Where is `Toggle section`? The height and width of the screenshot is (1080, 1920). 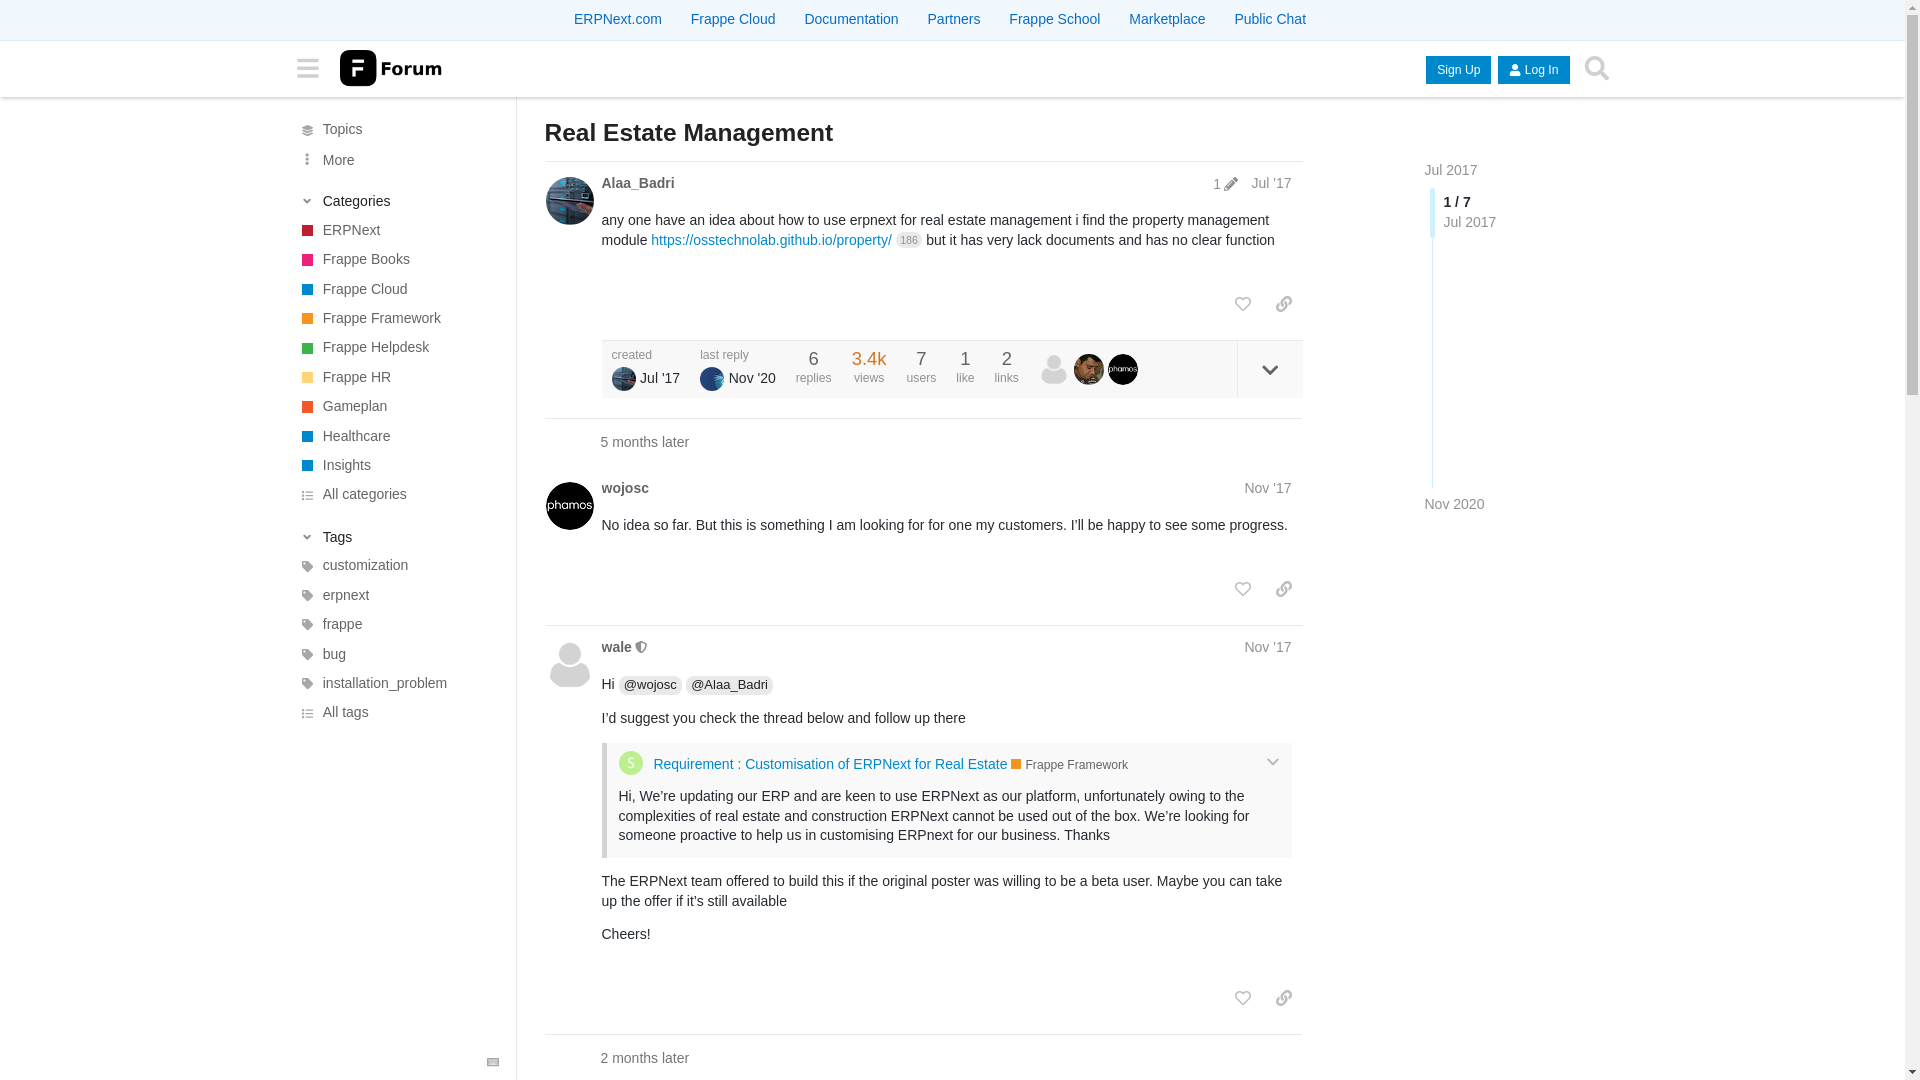
Toggle section is located at coordinates (397, 536).